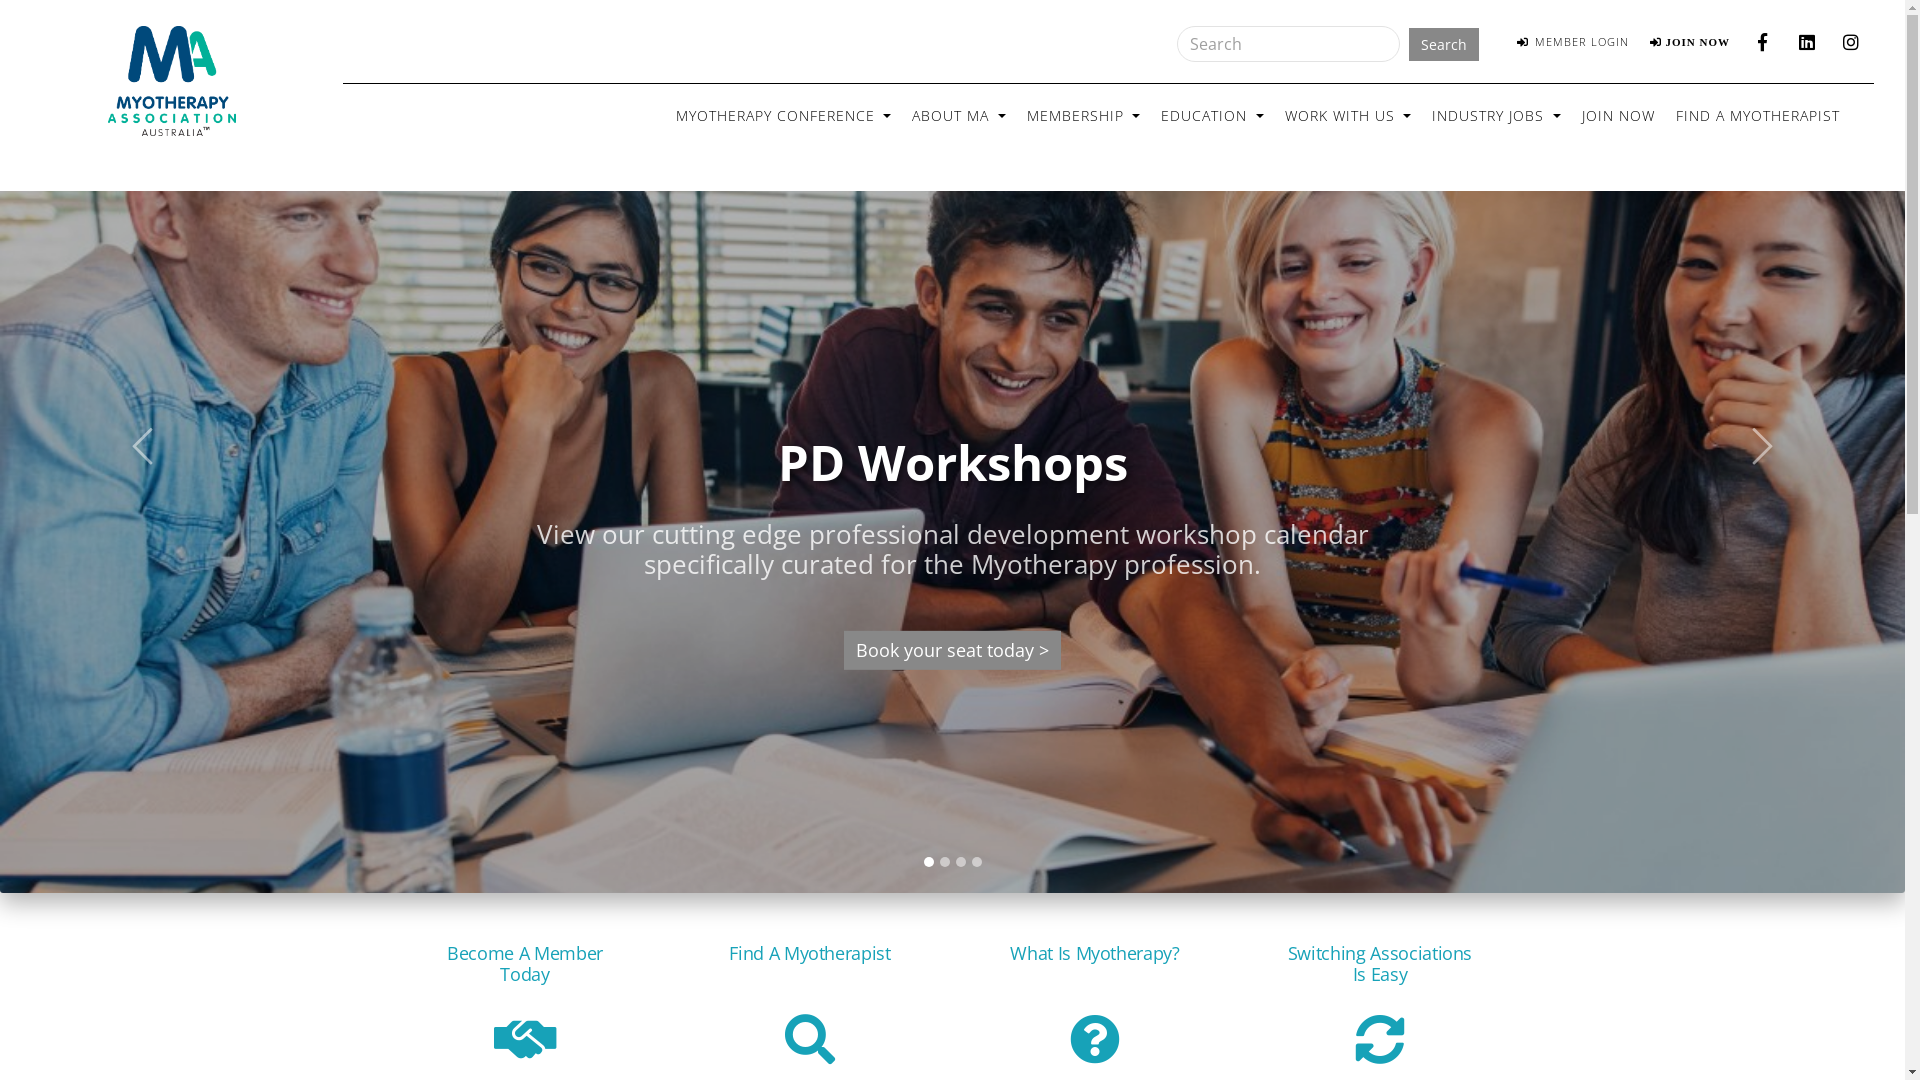  Describe the element at coordinates (784, 116) in the screenshot. I see `MYOTHERAPY CONFERENCE` at that location.